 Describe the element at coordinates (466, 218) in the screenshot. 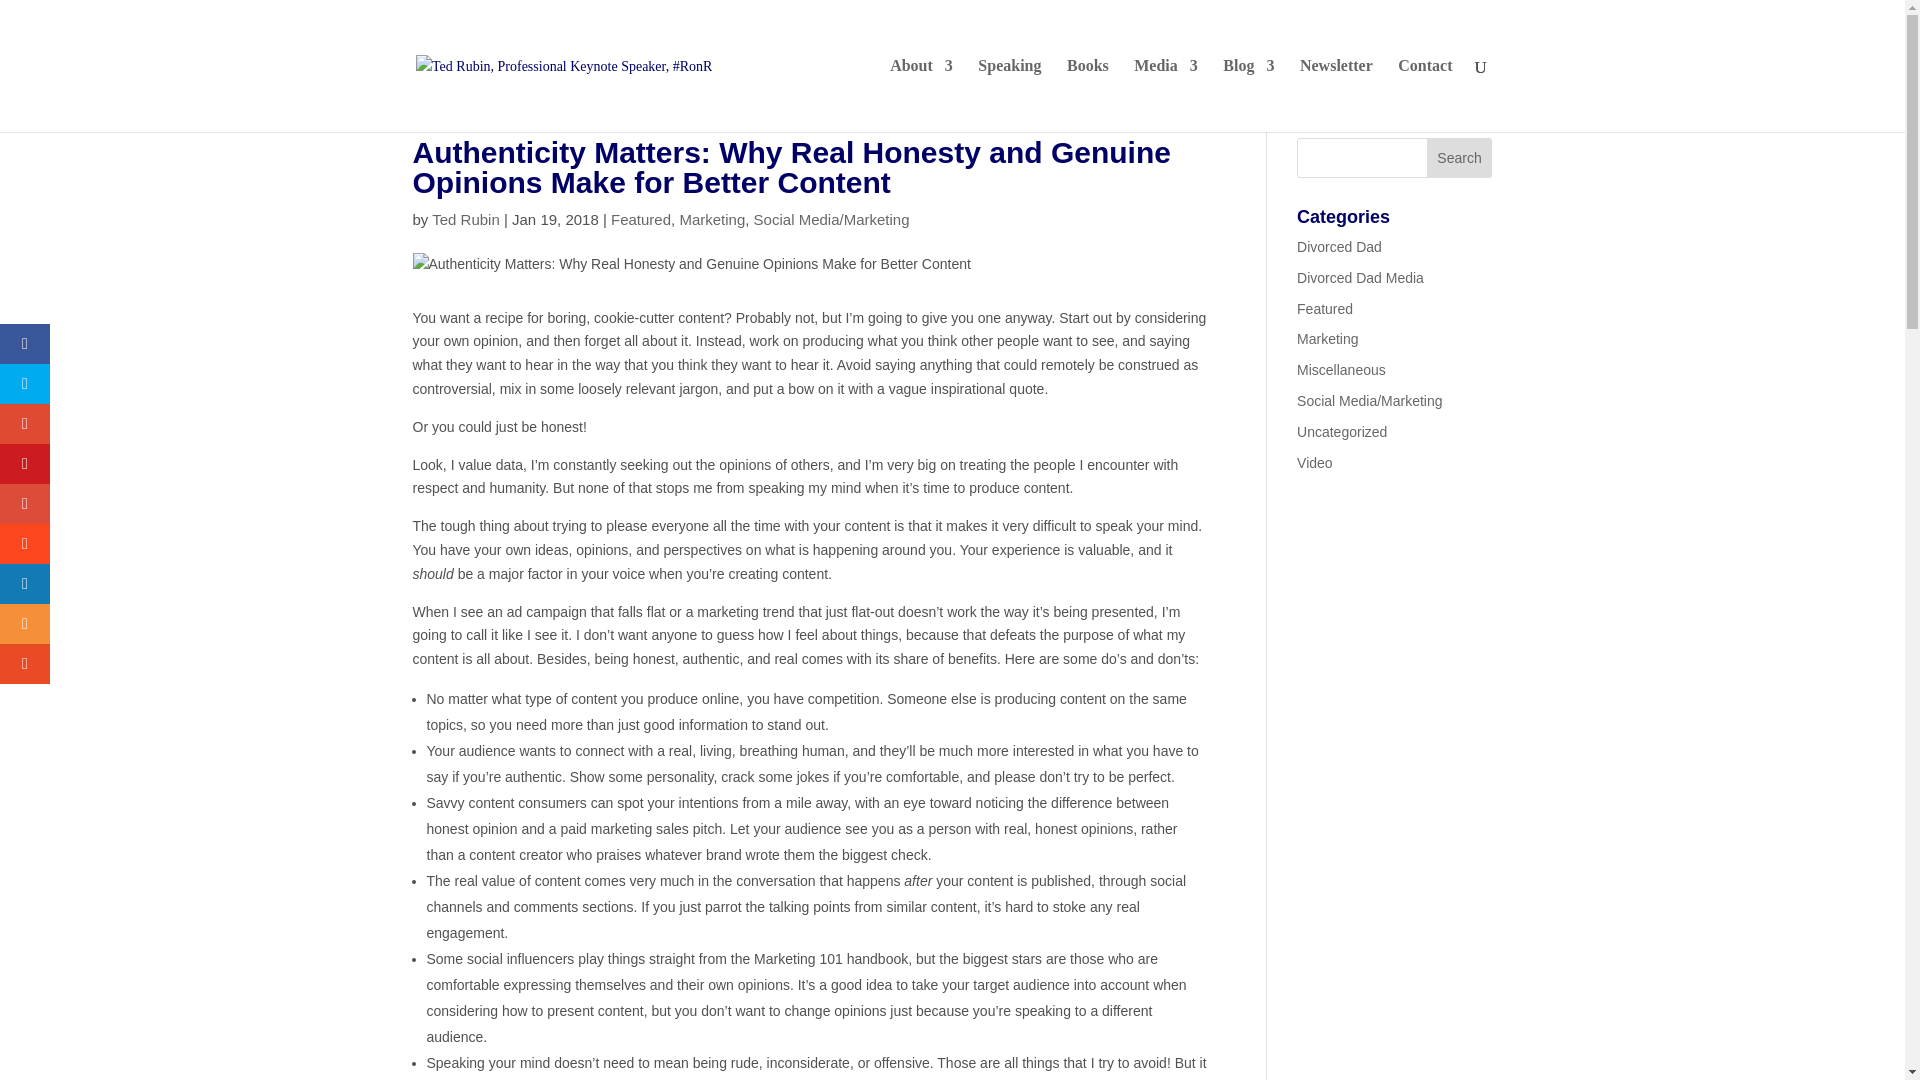

I see `Posts by Ted Rubin` at that location.